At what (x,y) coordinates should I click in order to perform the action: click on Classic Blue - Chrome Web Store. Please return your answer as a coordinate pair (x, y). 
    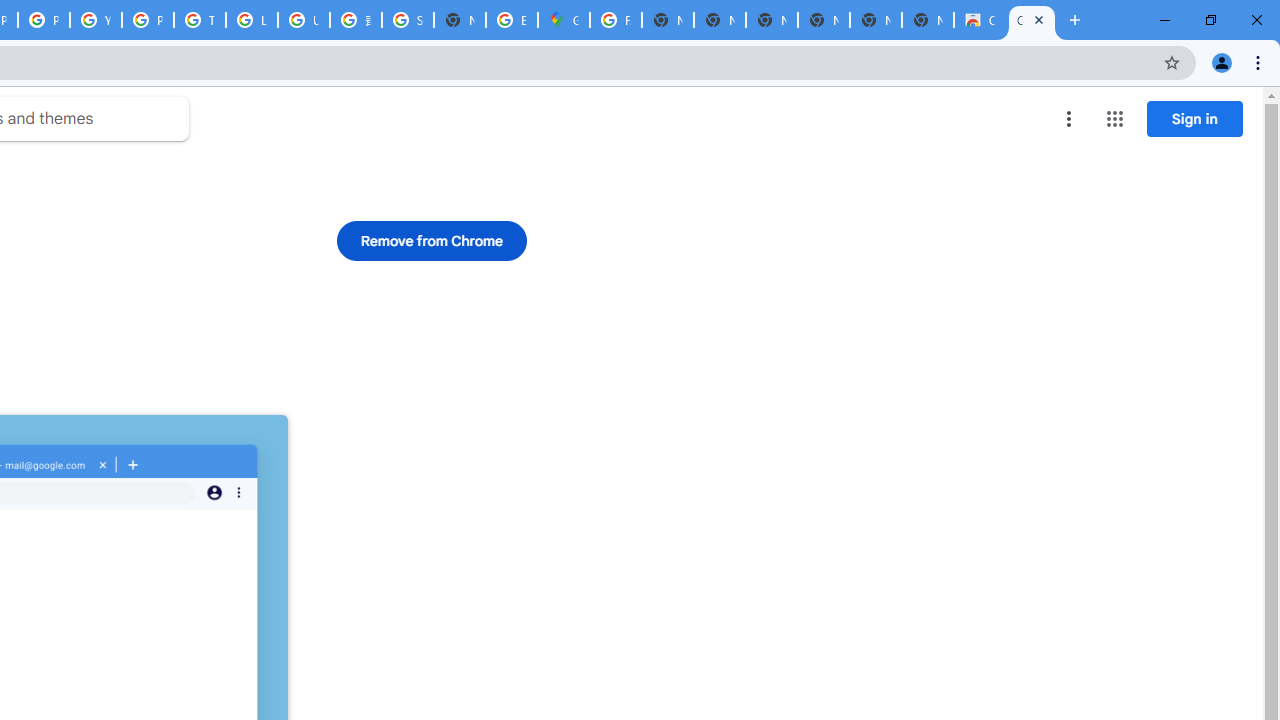
    Looking at the image, I should click on (1032, 20).